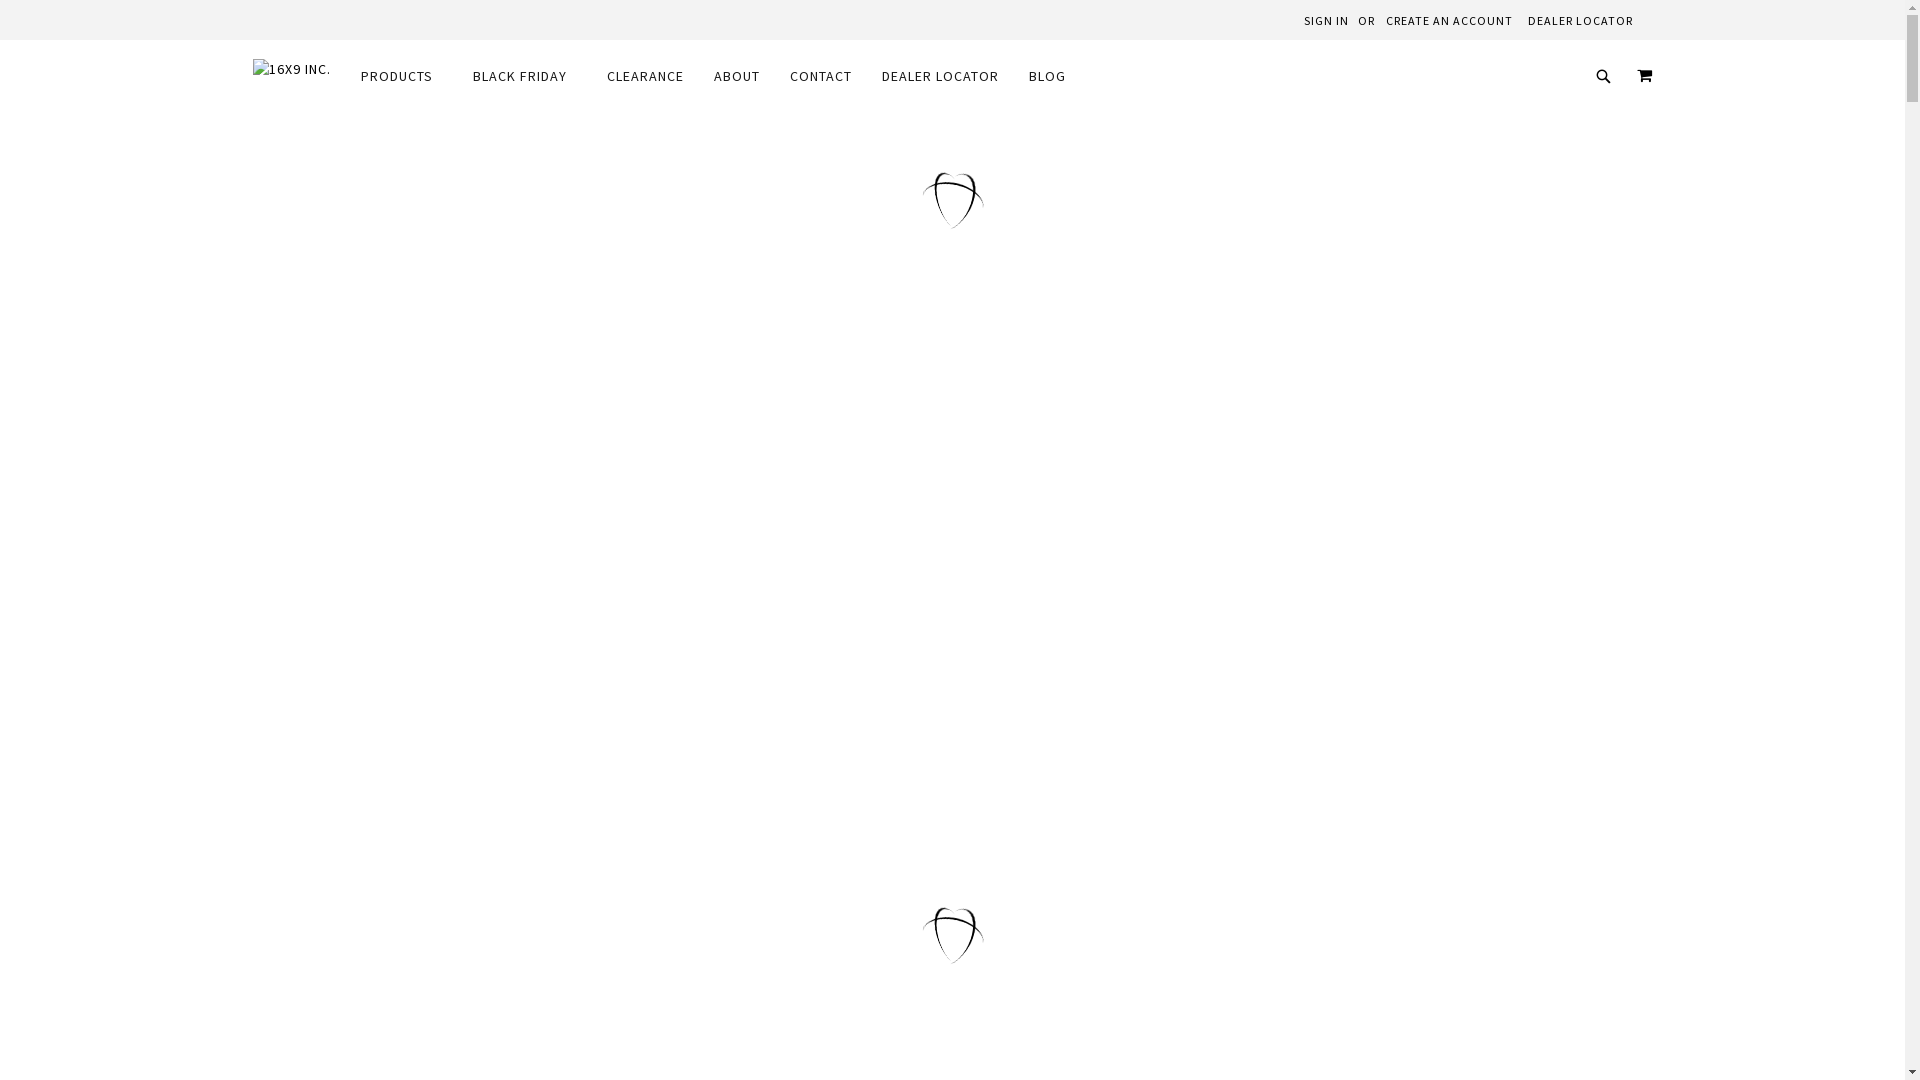  What do you see at coordinates (402, 597) in the screenshot?
I see `Easyrig logo` at bounding box center [402, 597].